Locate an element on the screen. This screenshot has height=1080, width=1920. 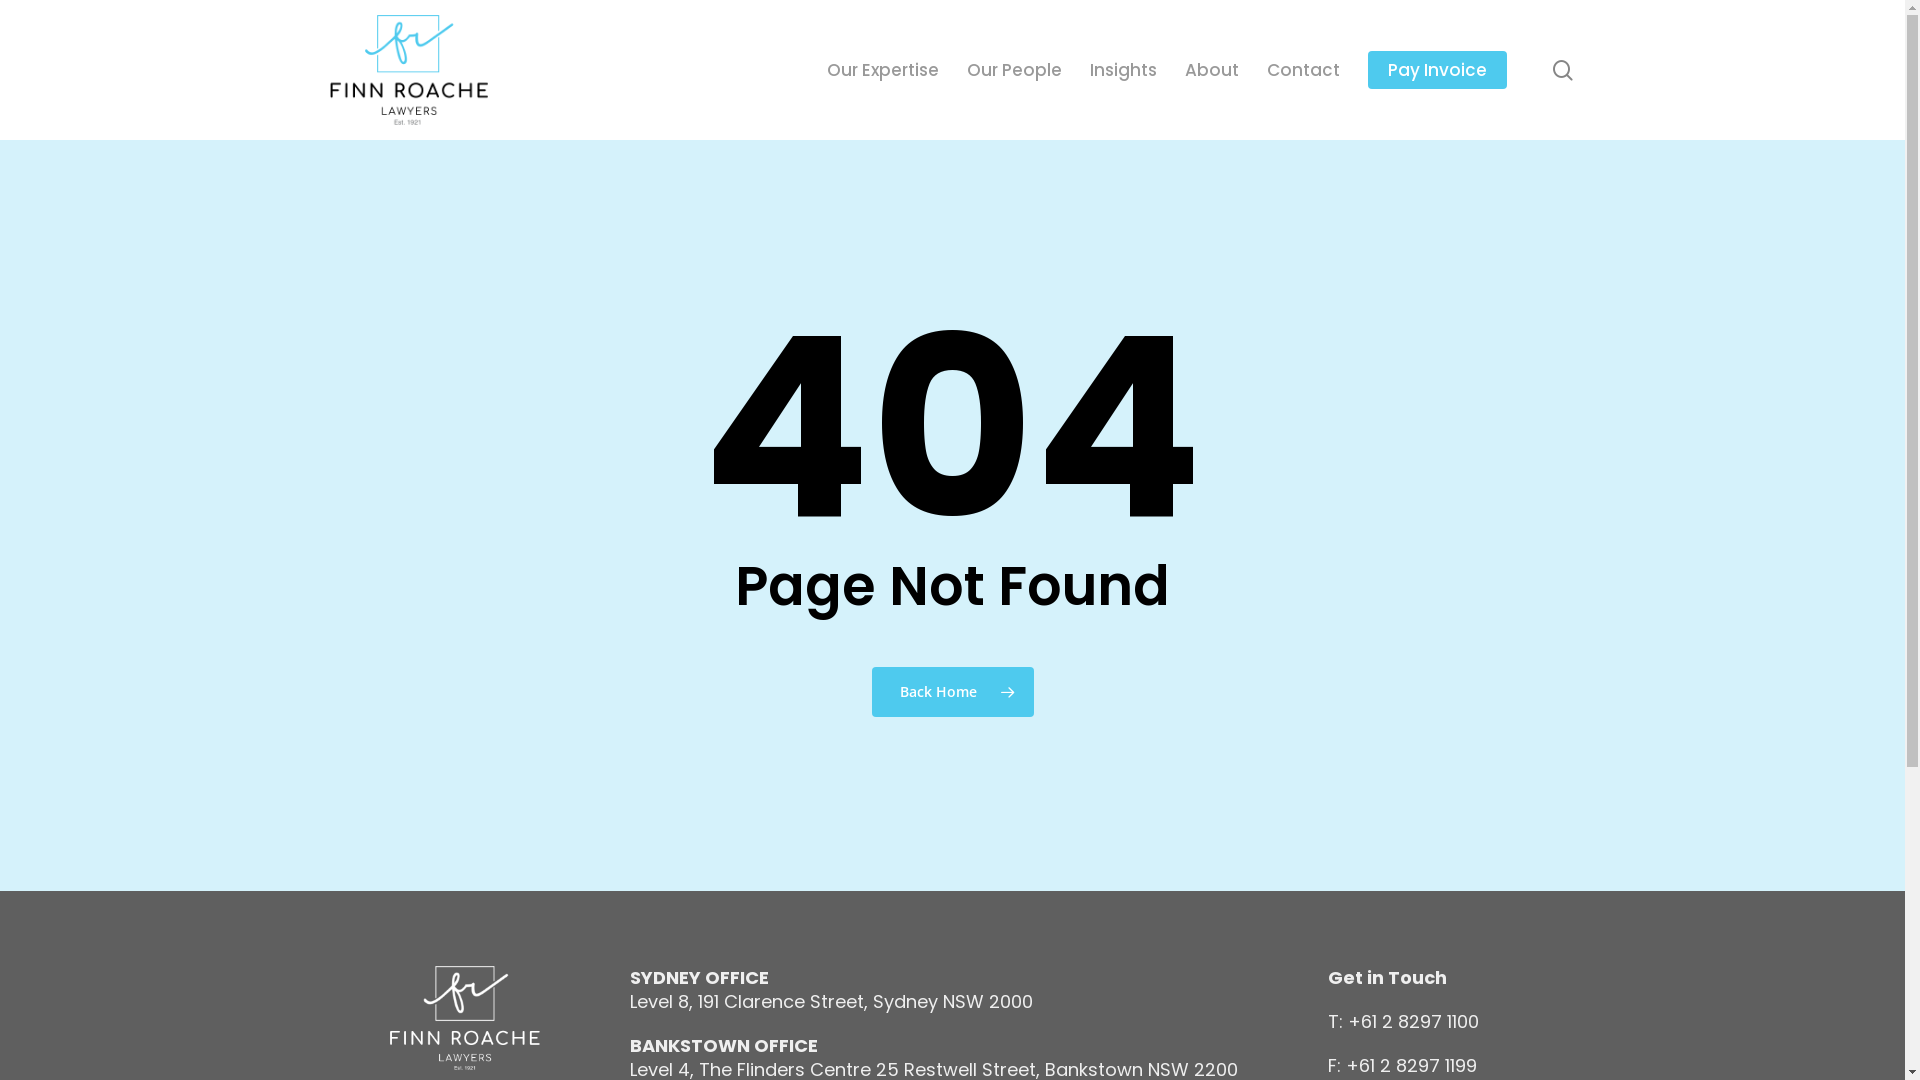
Pay Invoice is located at coordinates (1438, 70).